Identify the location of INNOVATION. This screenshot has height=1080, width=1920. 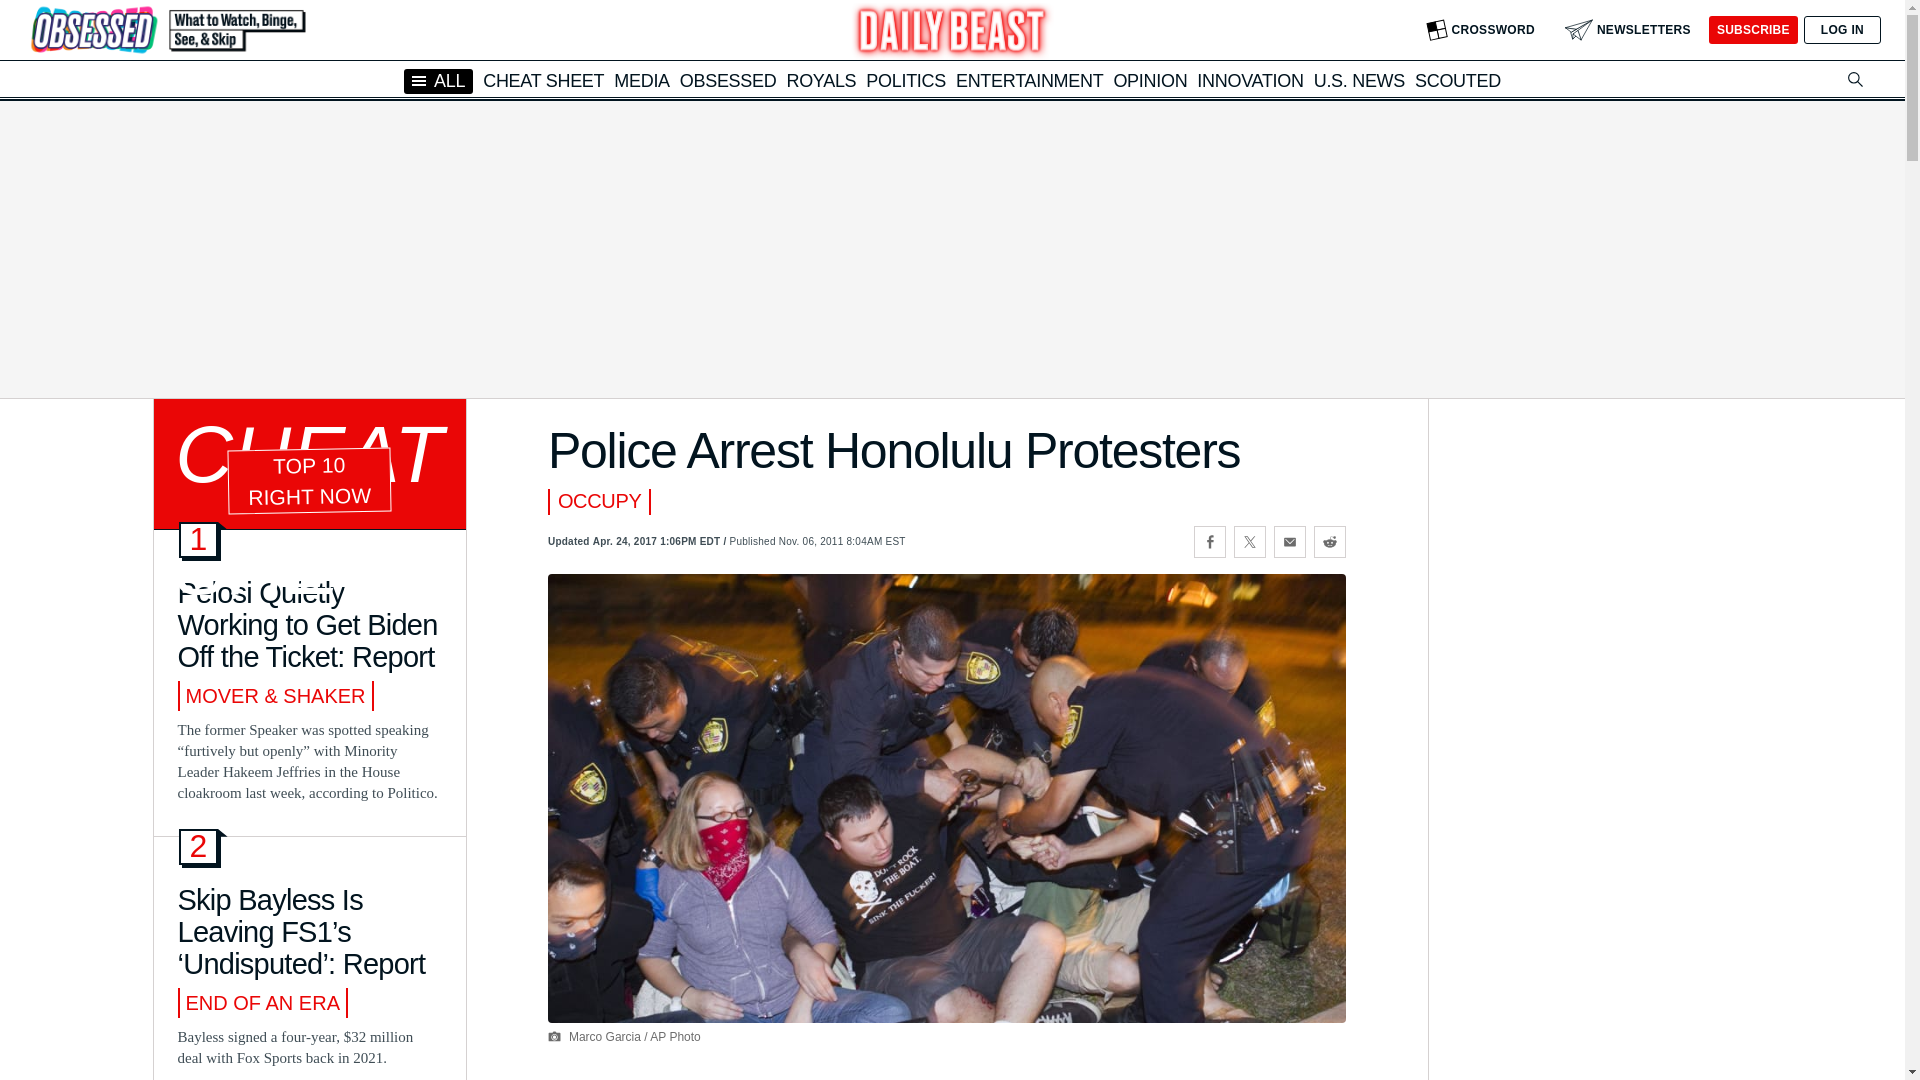
(1250, 80).